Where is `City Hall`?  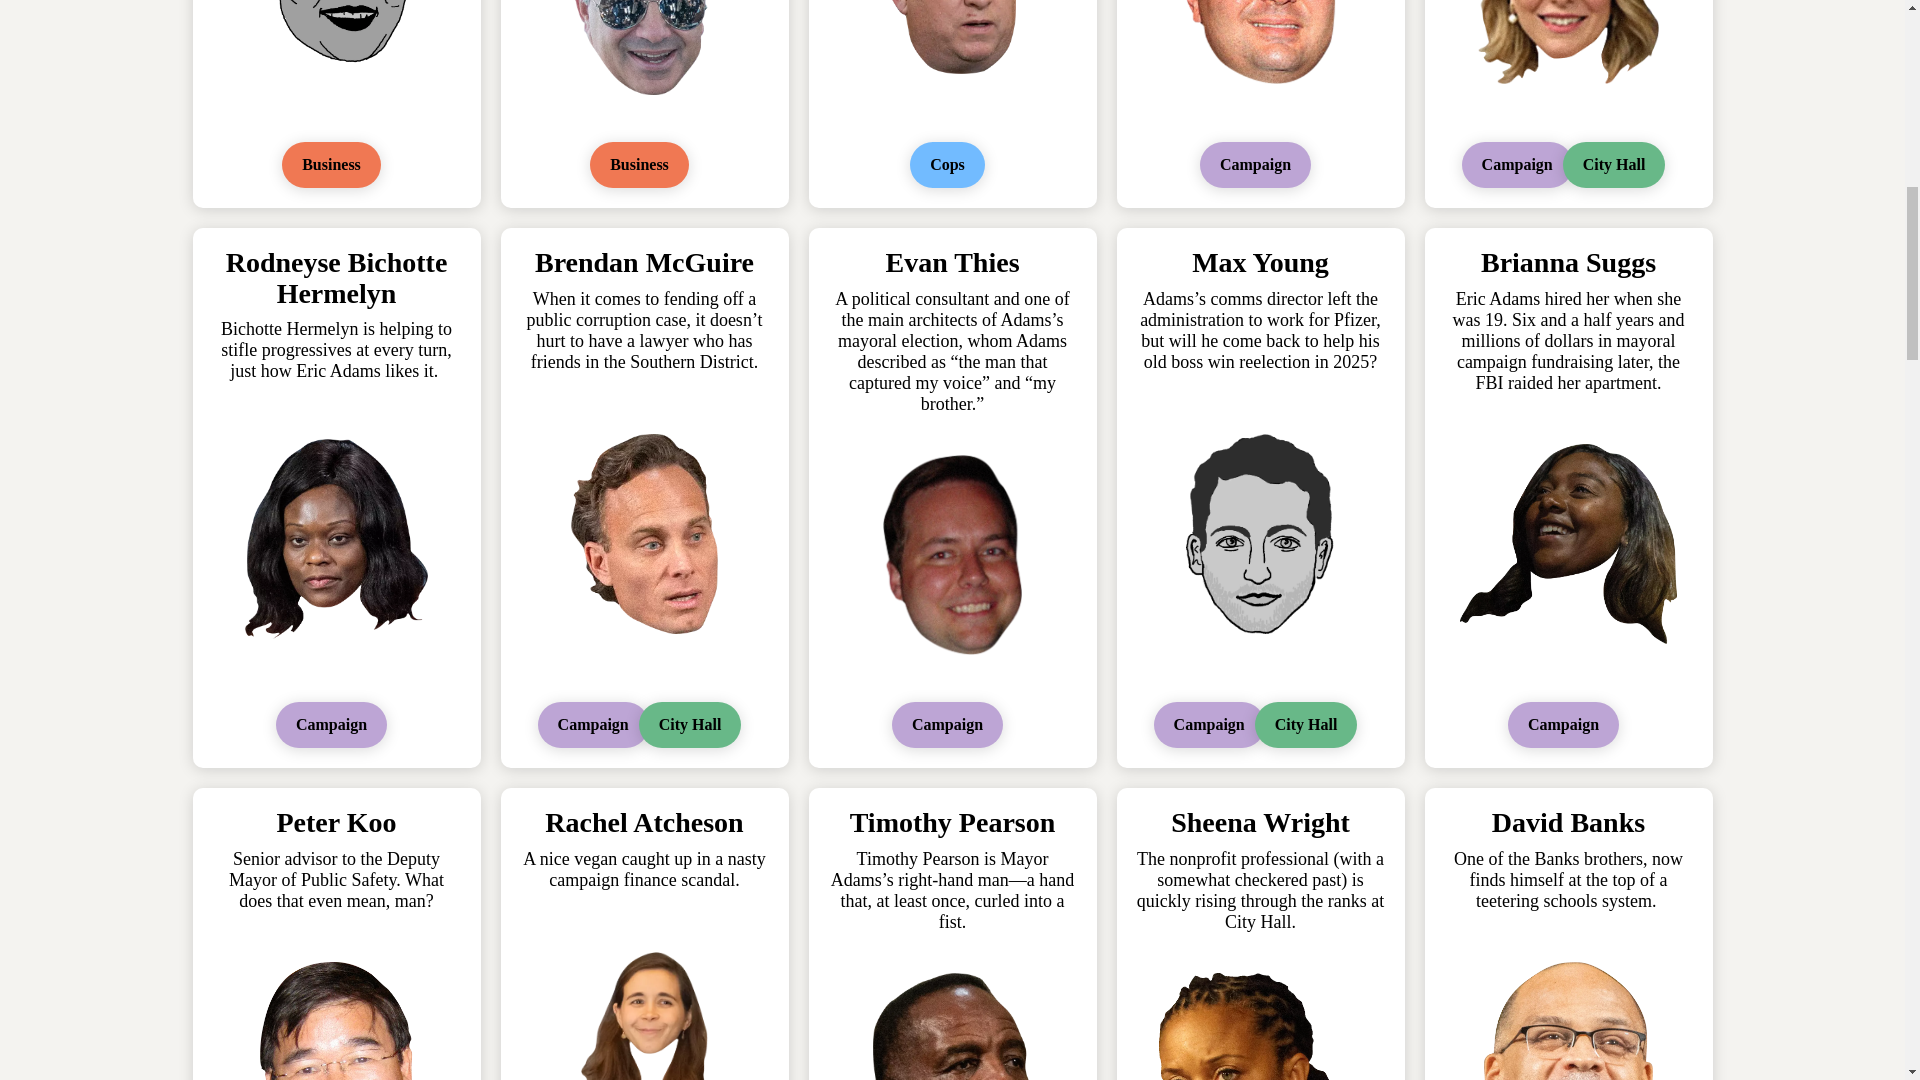 City Hall is located at coordinates (690, 725).